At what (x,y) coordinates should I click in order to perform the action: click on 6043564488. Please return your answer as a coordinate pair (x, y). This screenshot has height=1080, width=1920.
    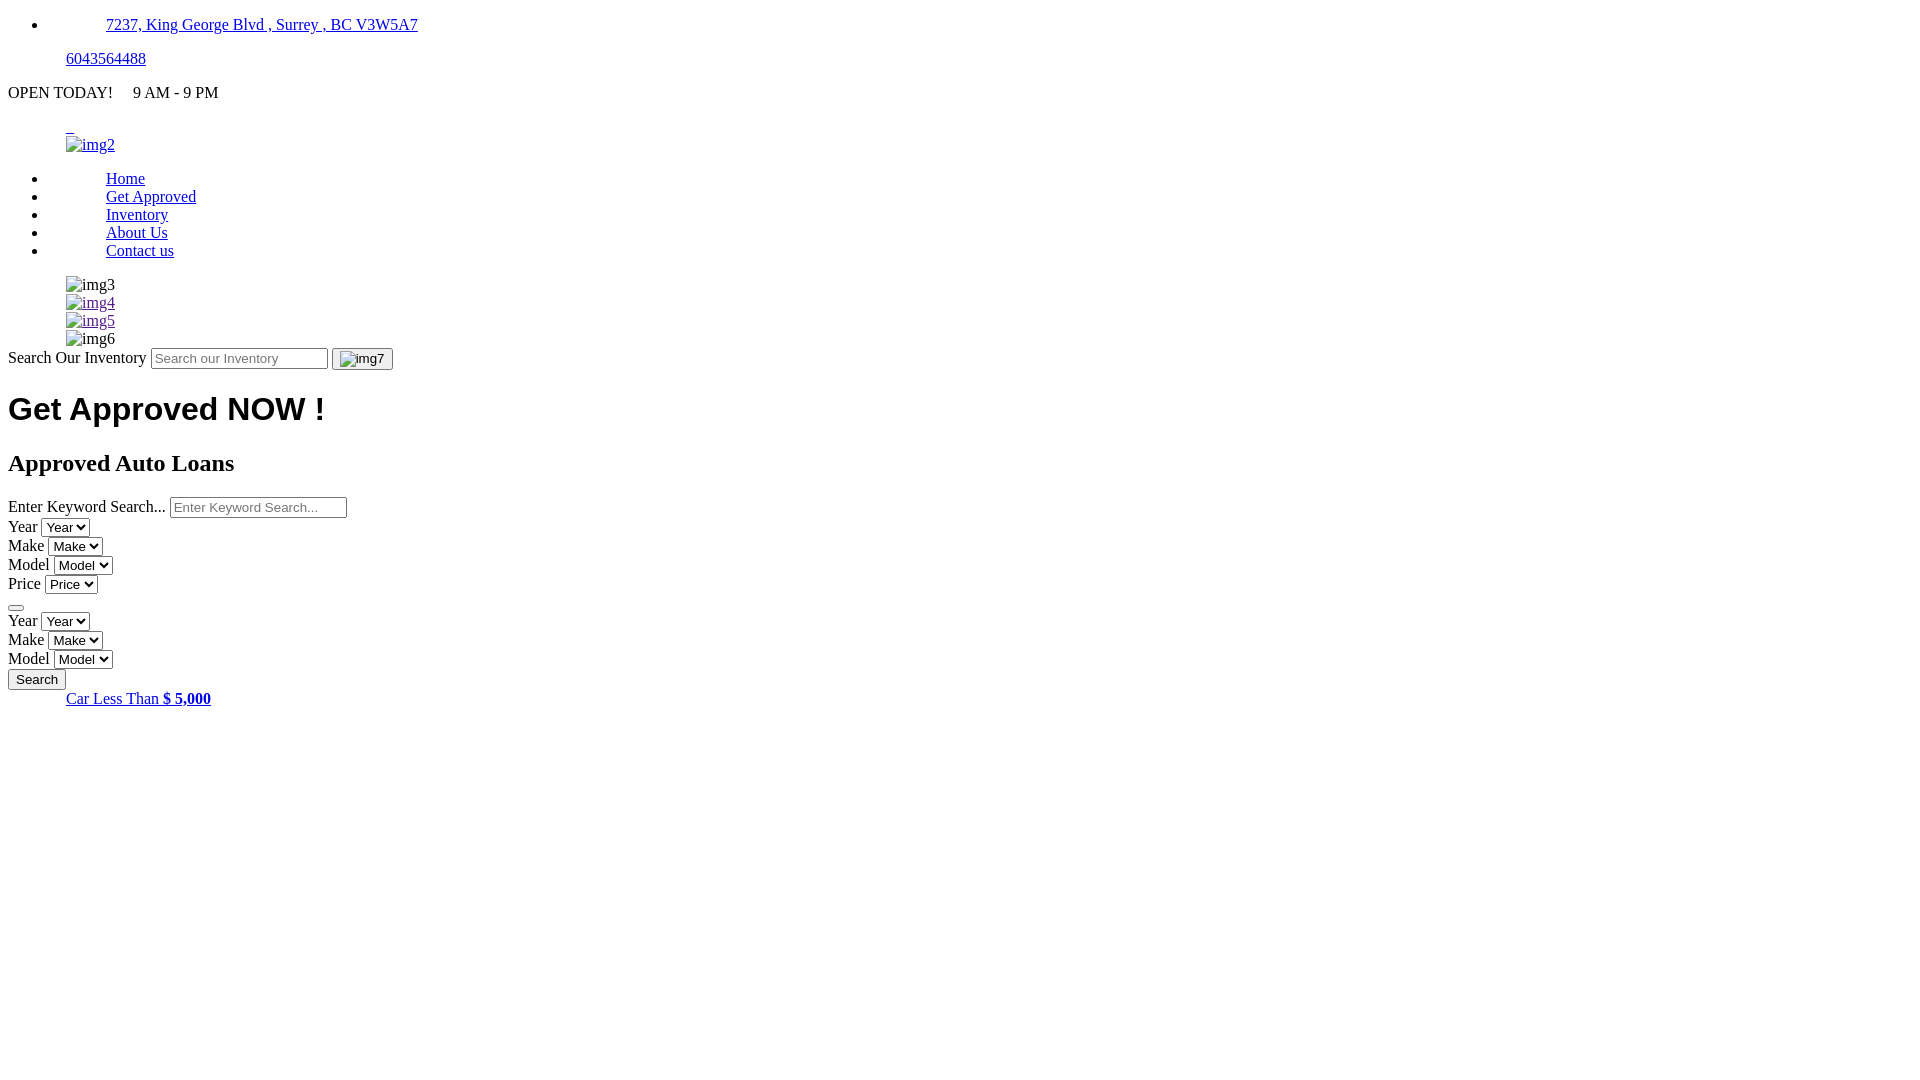
    Looking at the image, I should click on (106, 58).